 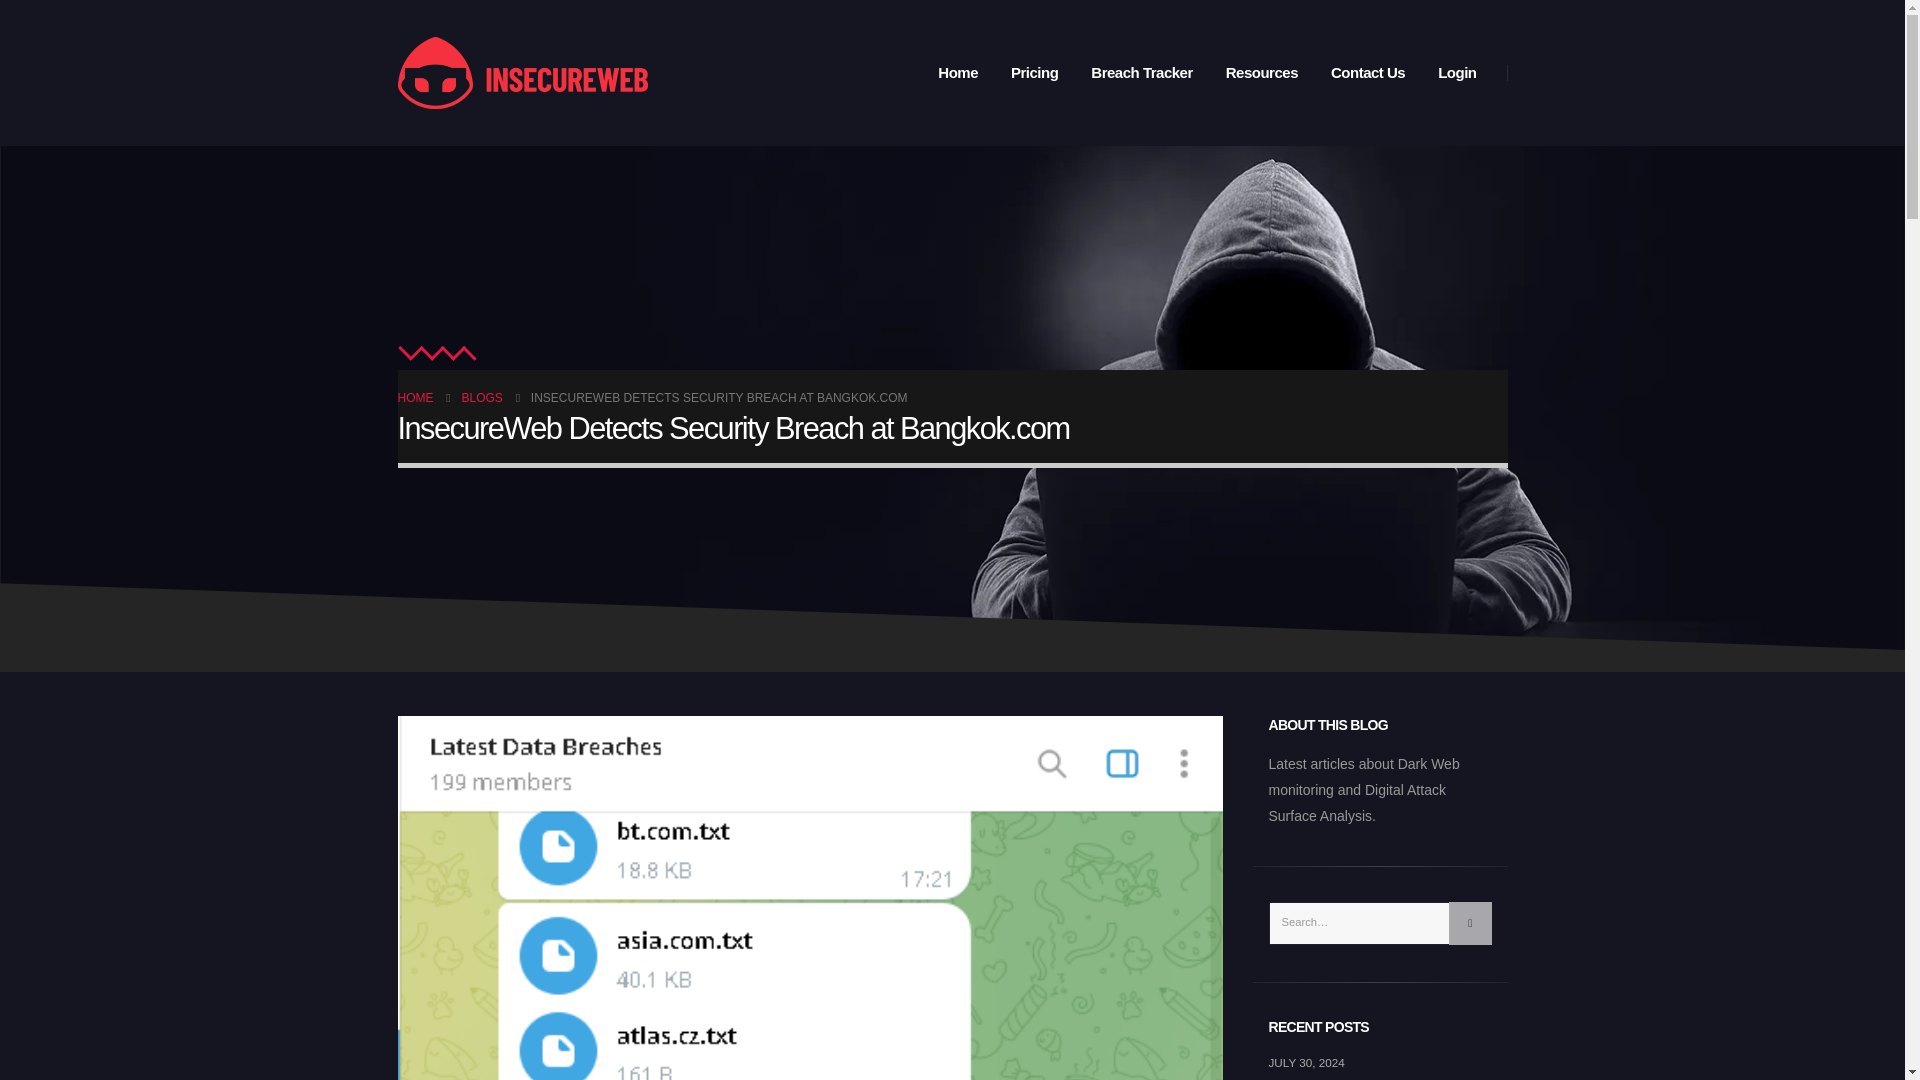 What do you see at coordinates (482, 398) in the screenshot?
I see `BLOGS` at bounding box center [482, 398].